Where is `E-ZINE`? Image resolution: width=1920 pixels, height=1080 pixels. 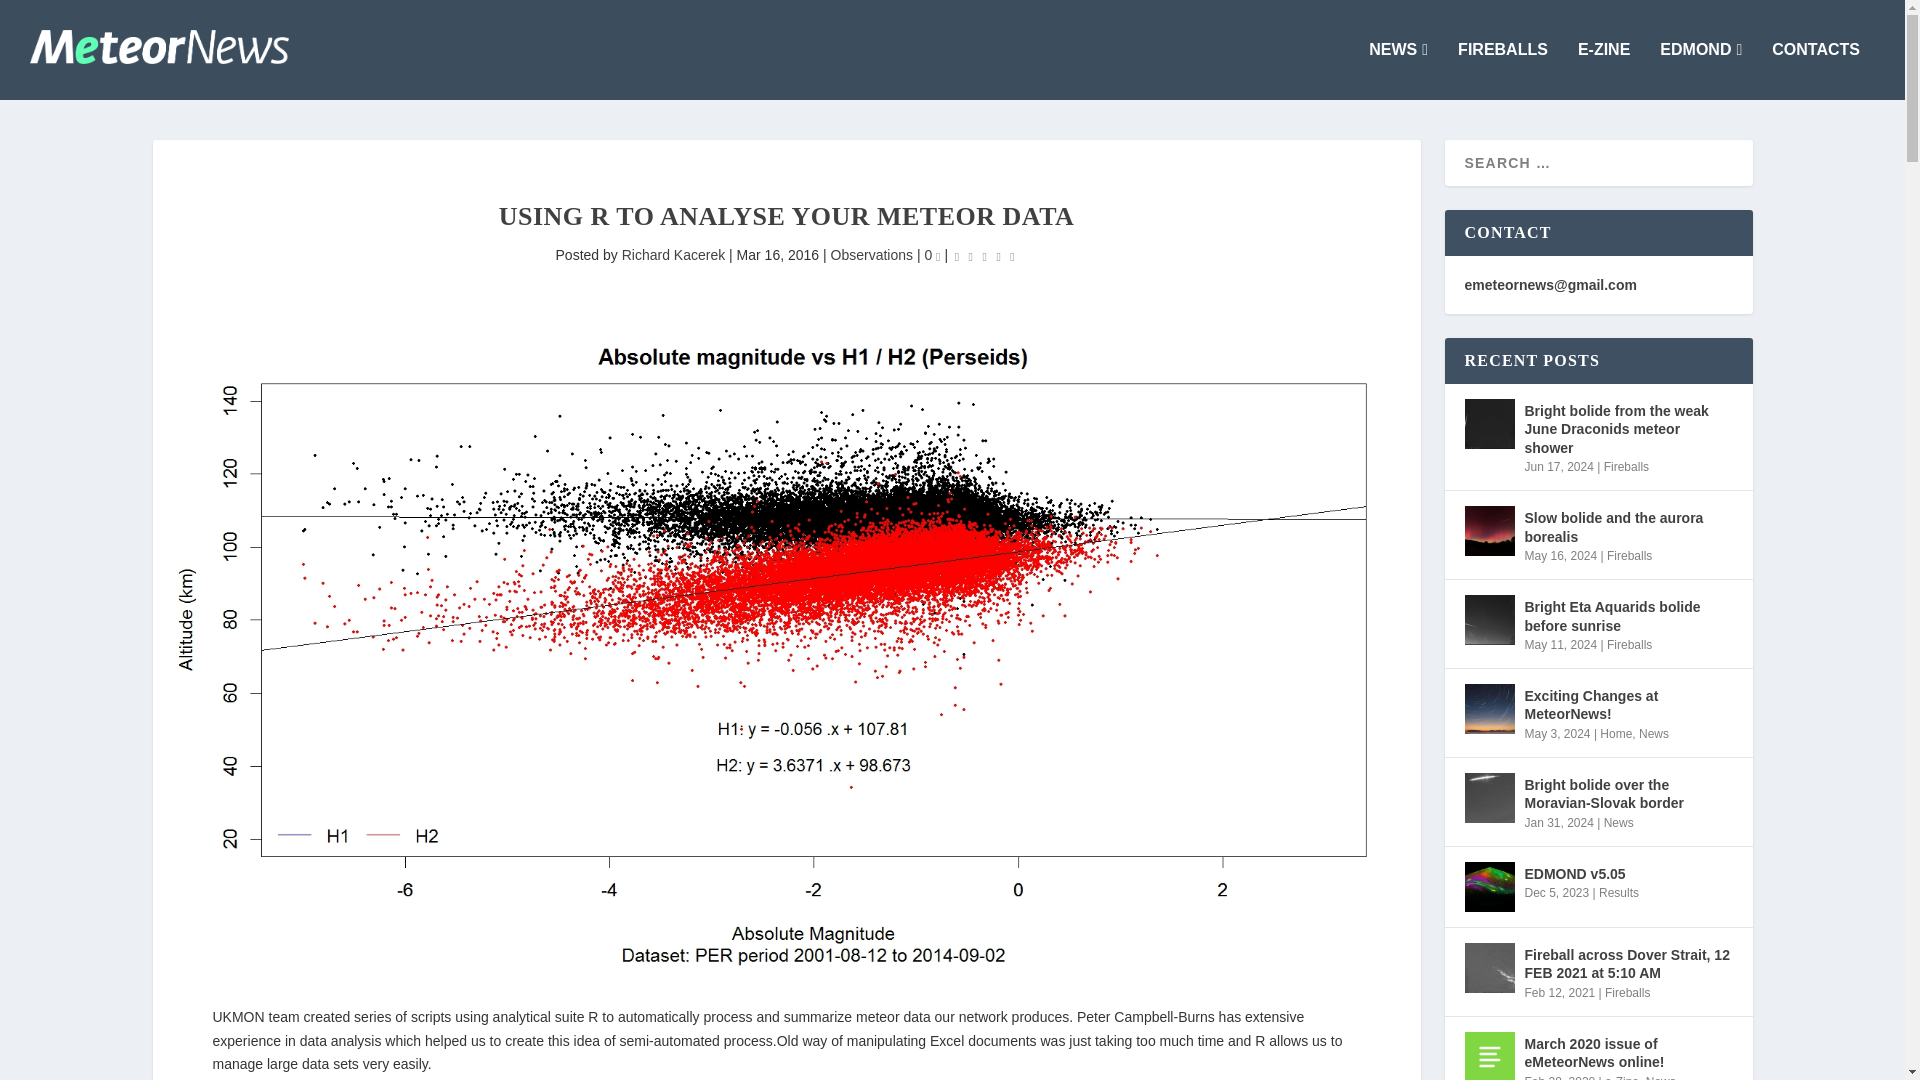
E-ZINE is located at coordinates (1604, 71).